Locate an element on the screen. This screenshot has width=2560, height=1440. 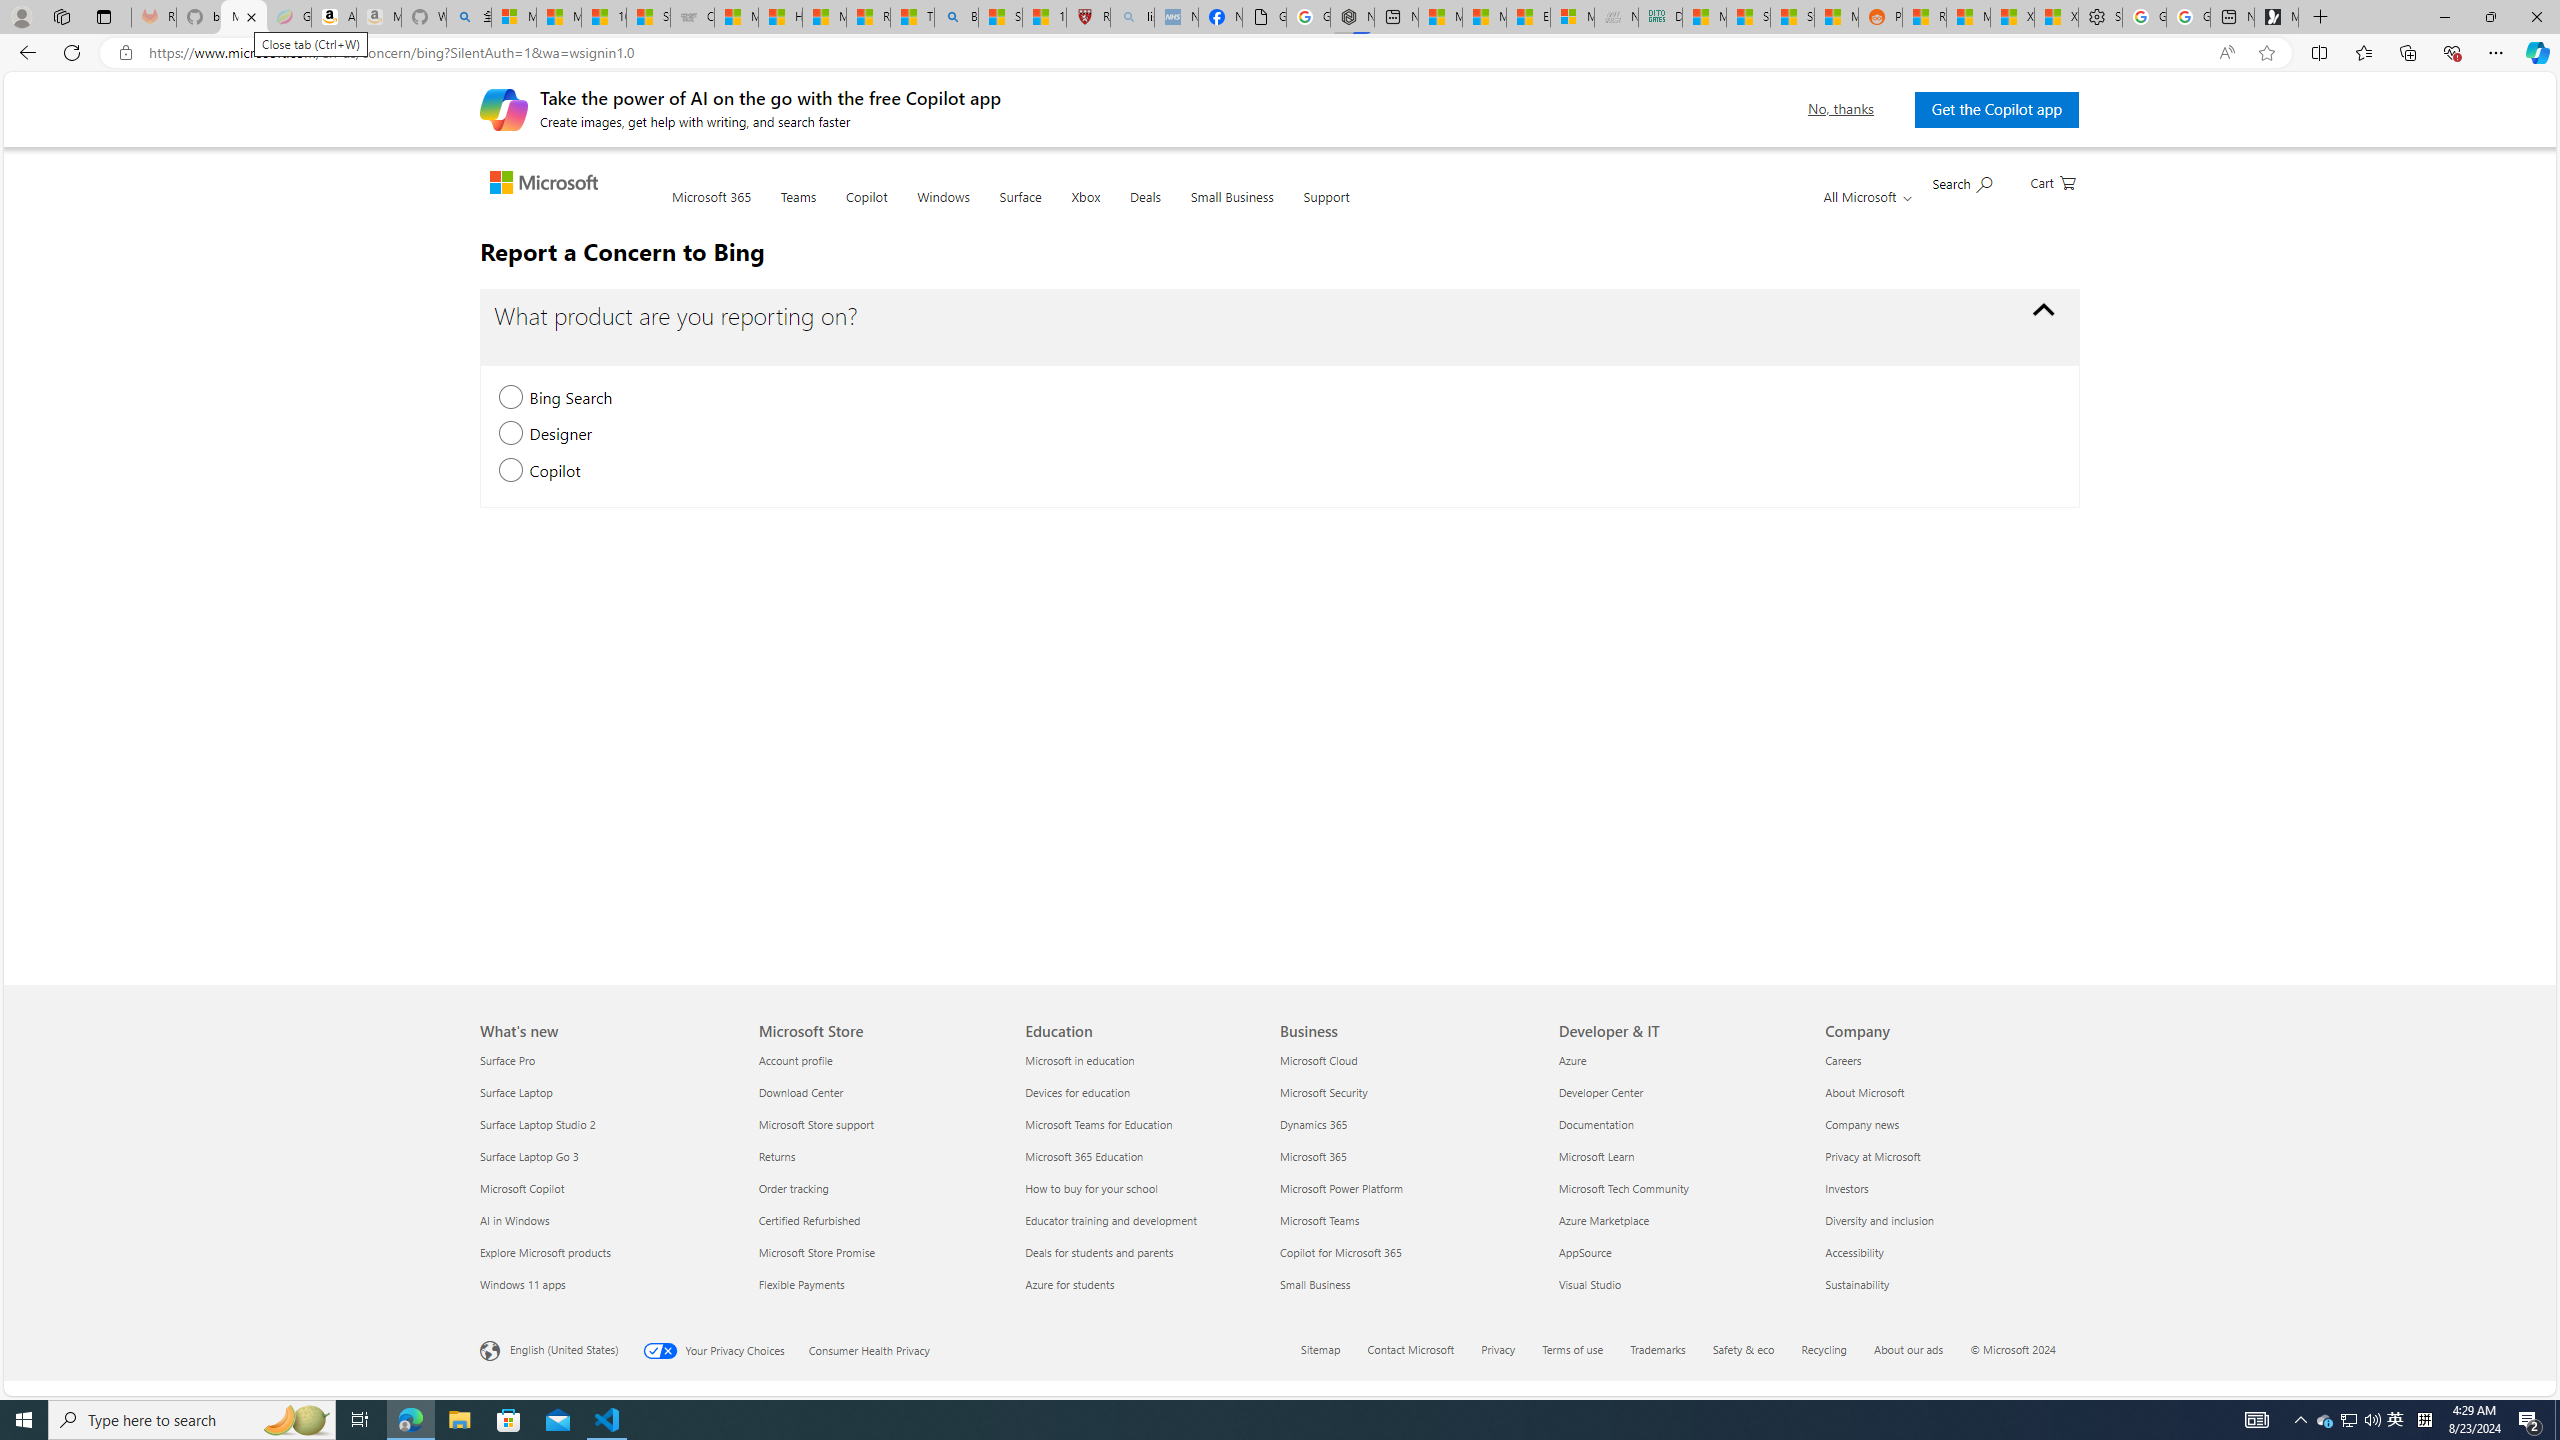
Deals is located at coordinates (1145, 209).